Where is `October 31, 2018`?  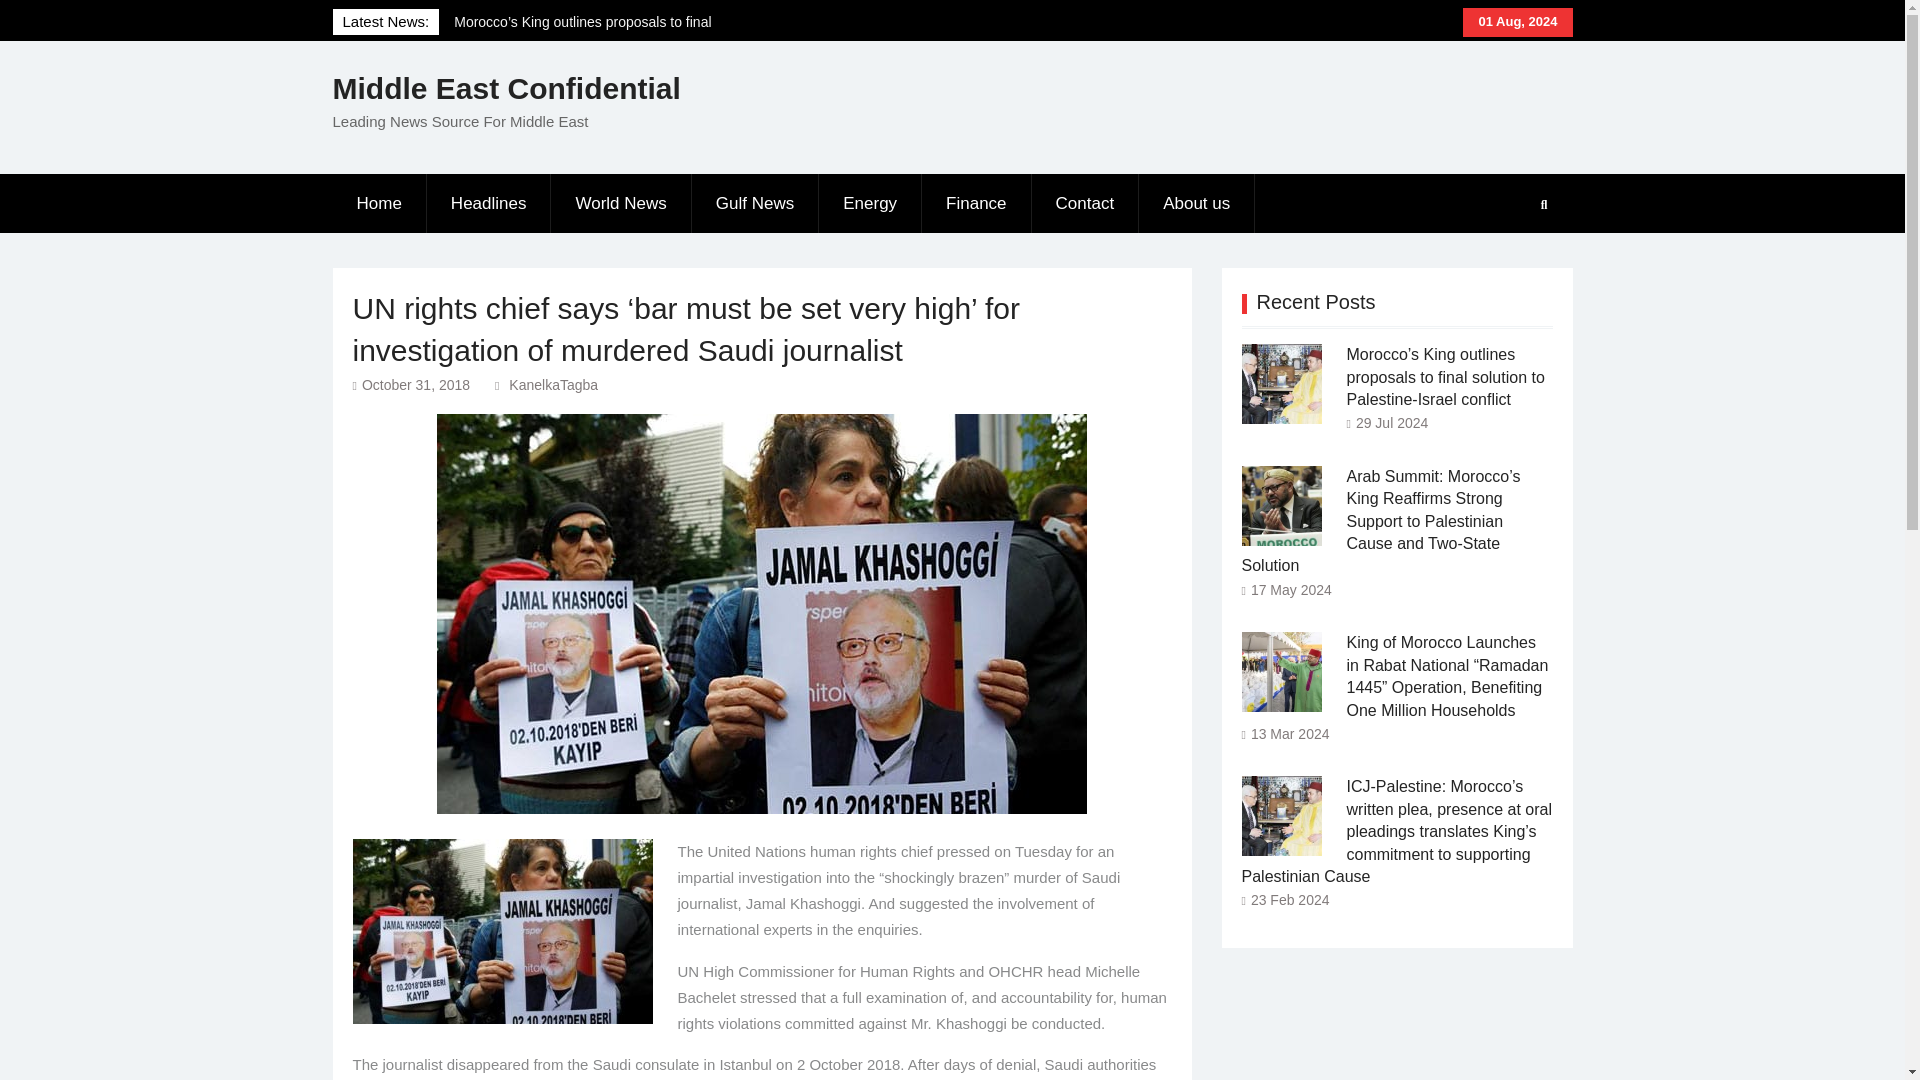 October 31, 2018 is located at coordinates (416, 384).